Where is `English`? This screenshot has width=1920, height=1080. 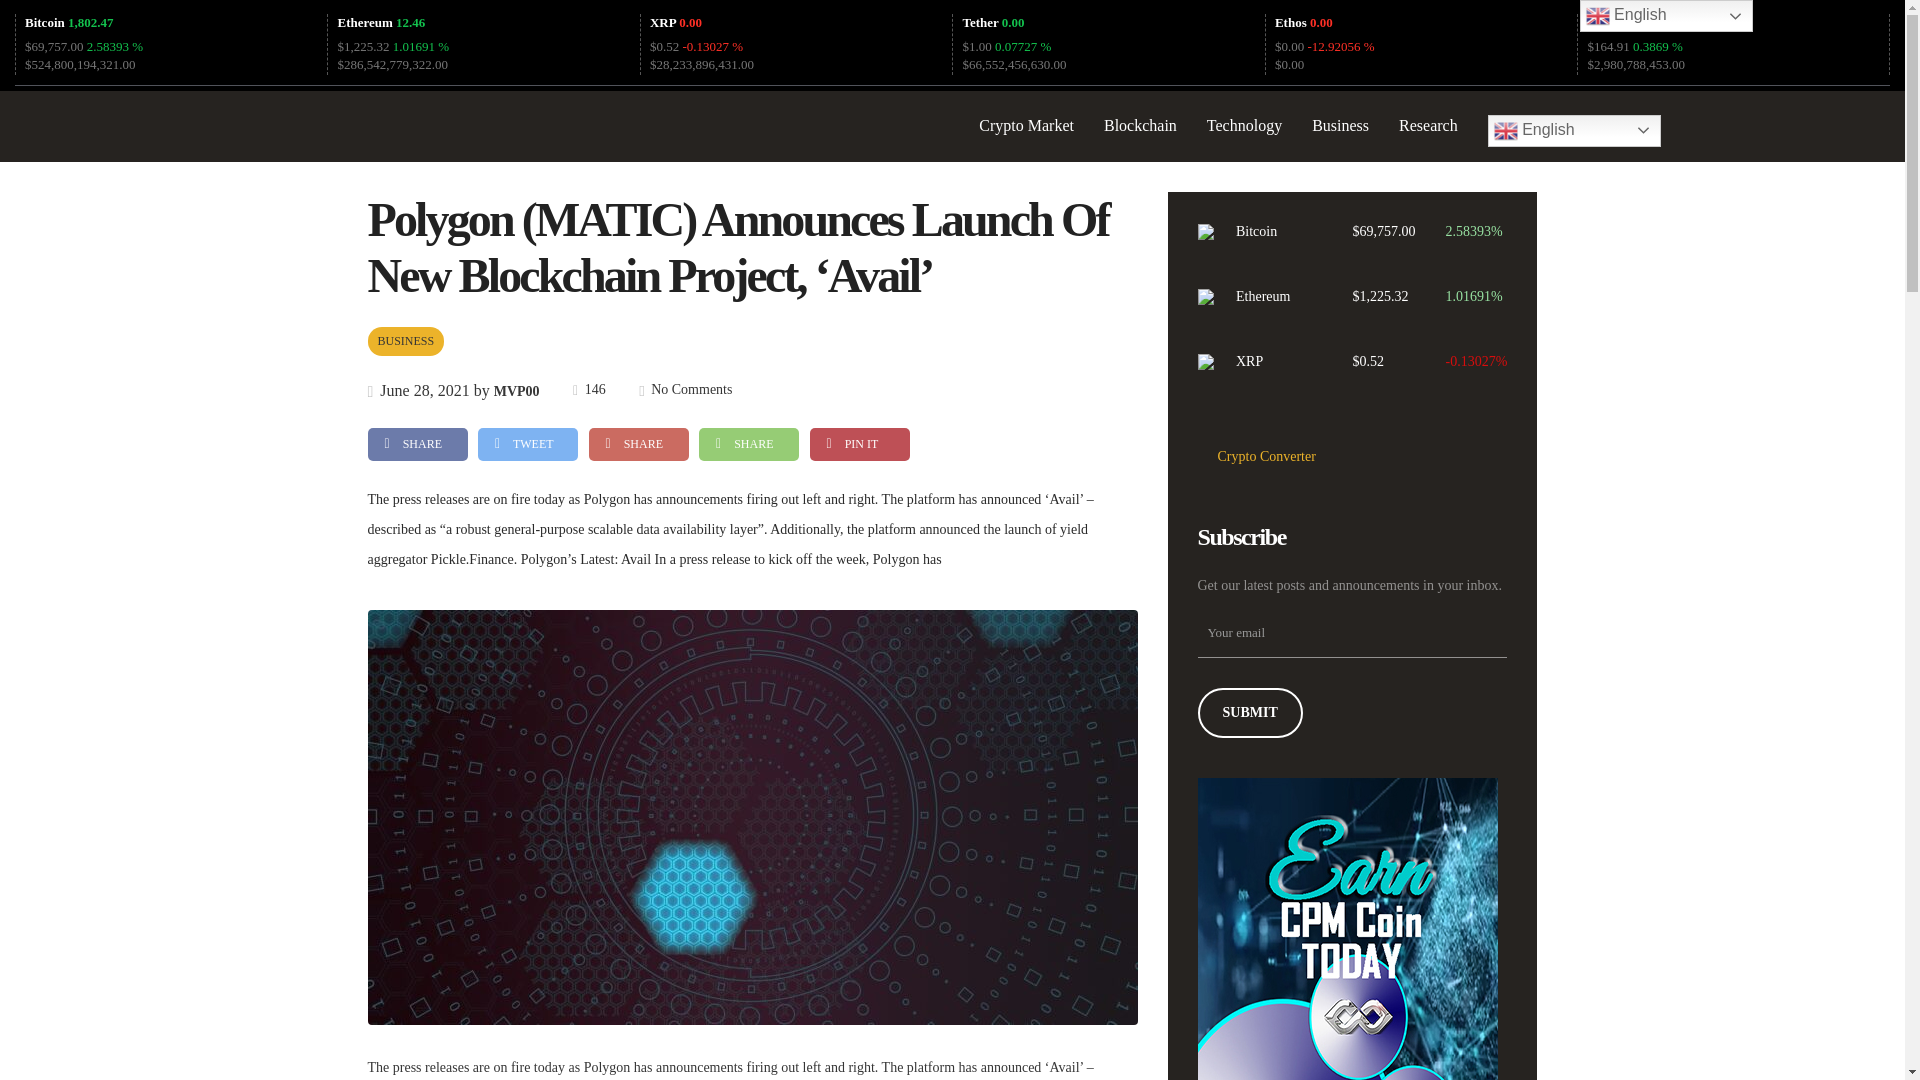
English is located at coordinates (1574, 130).